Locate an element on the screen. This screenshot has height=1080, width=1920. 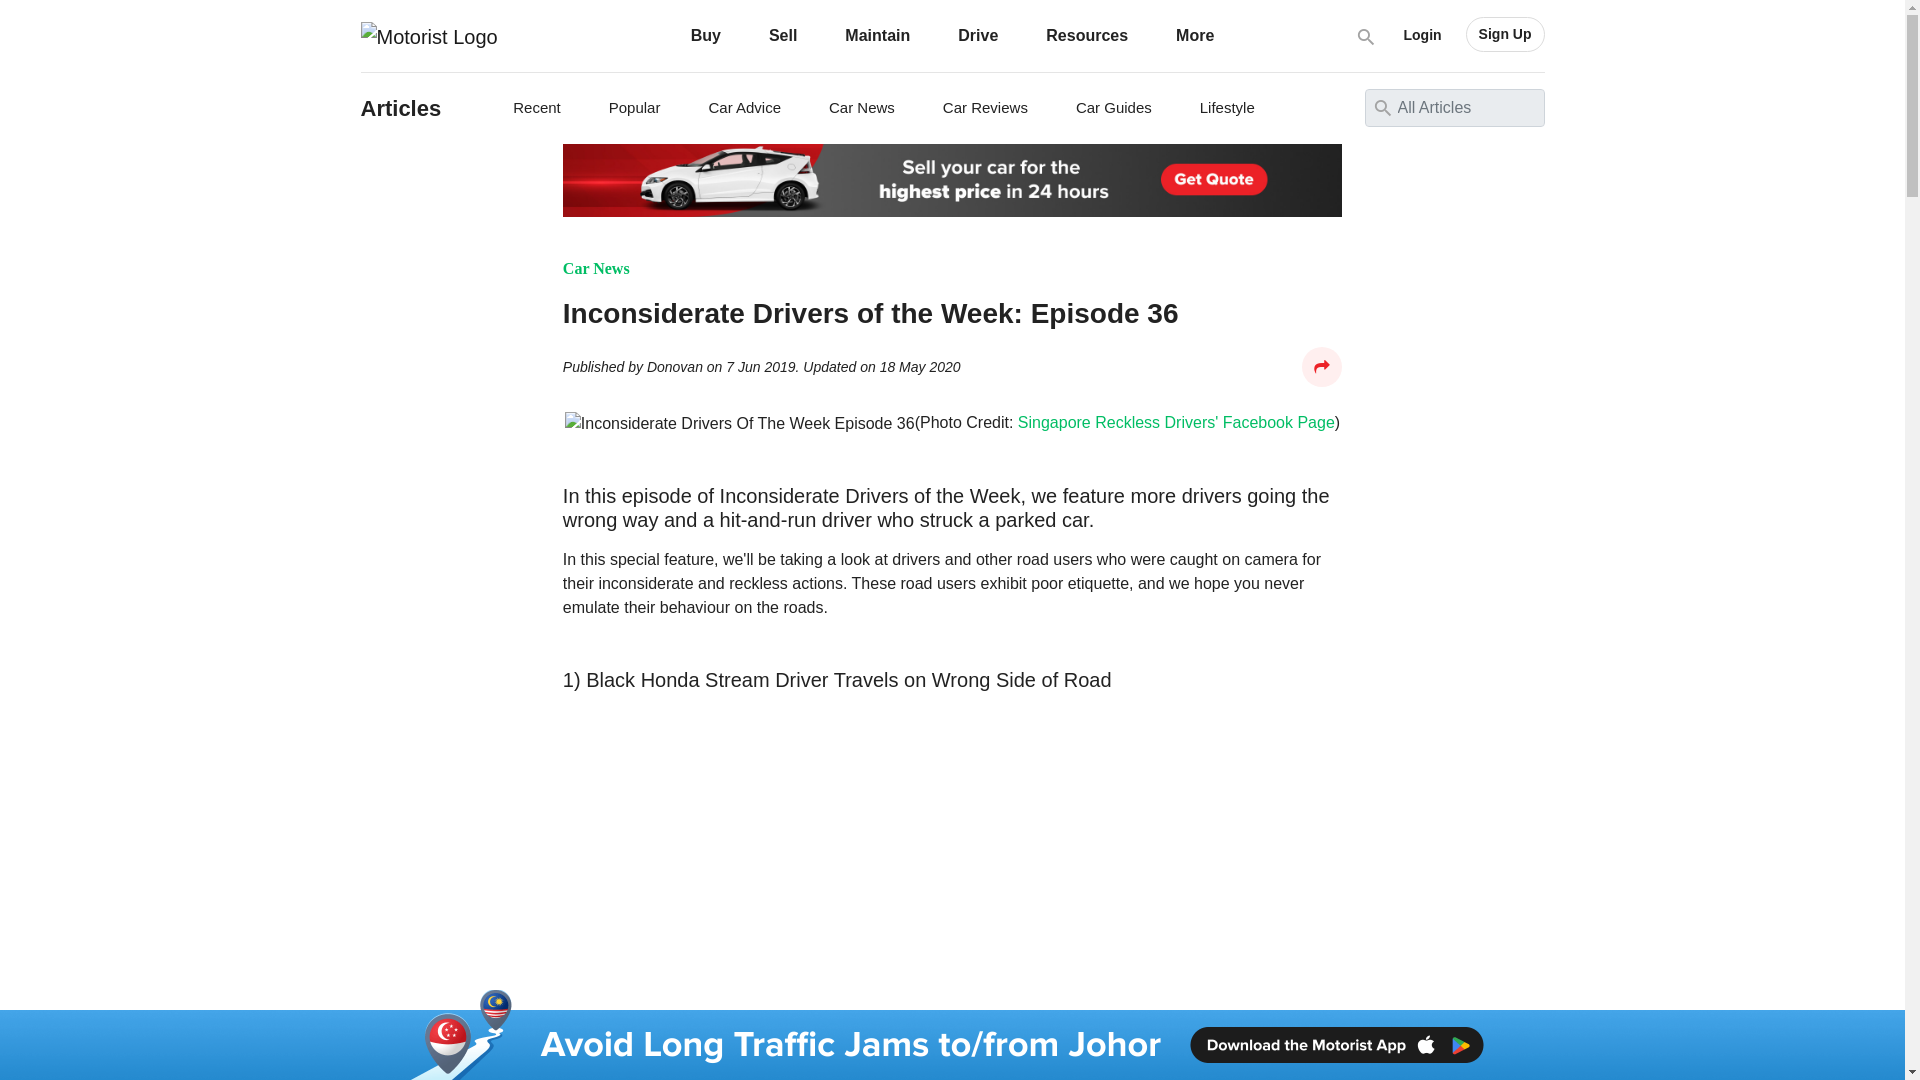
Resources is located at coordinates (1086, 36).